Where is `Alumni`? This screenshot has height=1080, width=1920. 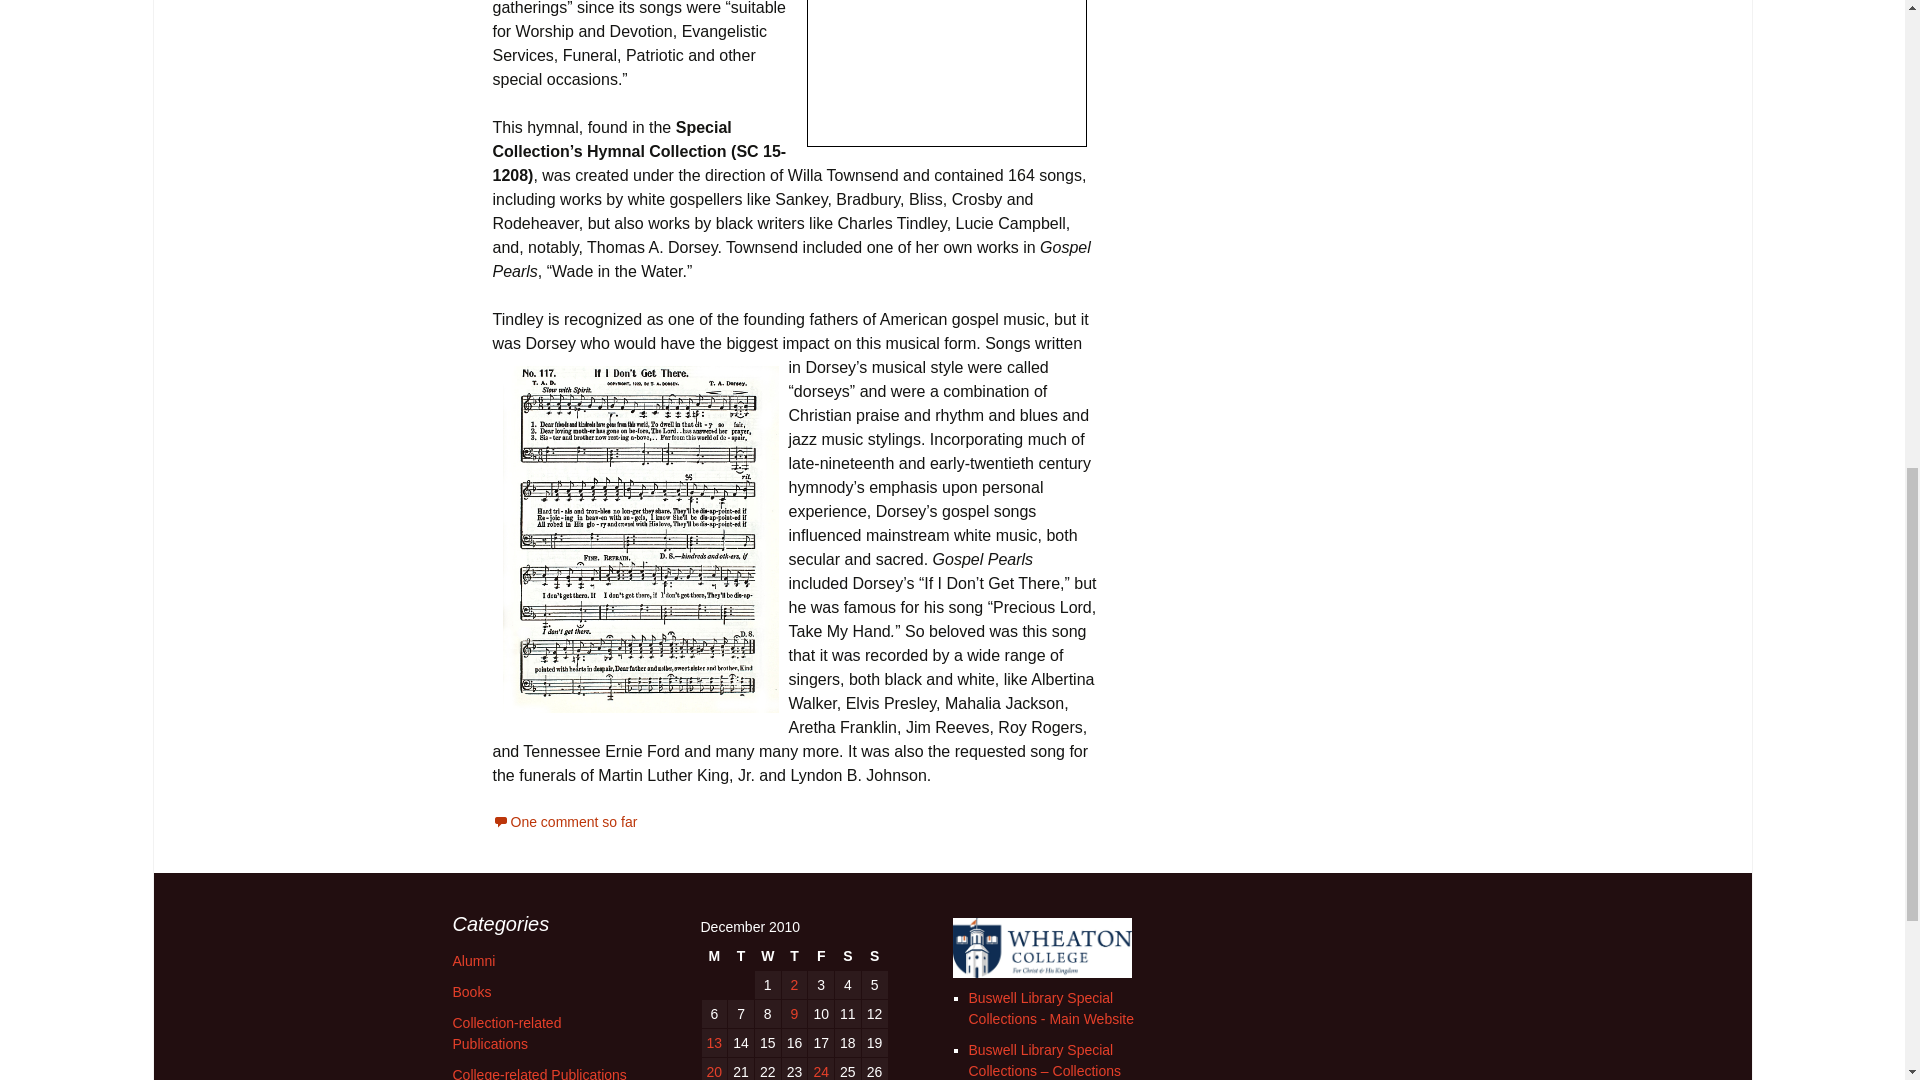 Alumni is located at coordinates (473, 960).